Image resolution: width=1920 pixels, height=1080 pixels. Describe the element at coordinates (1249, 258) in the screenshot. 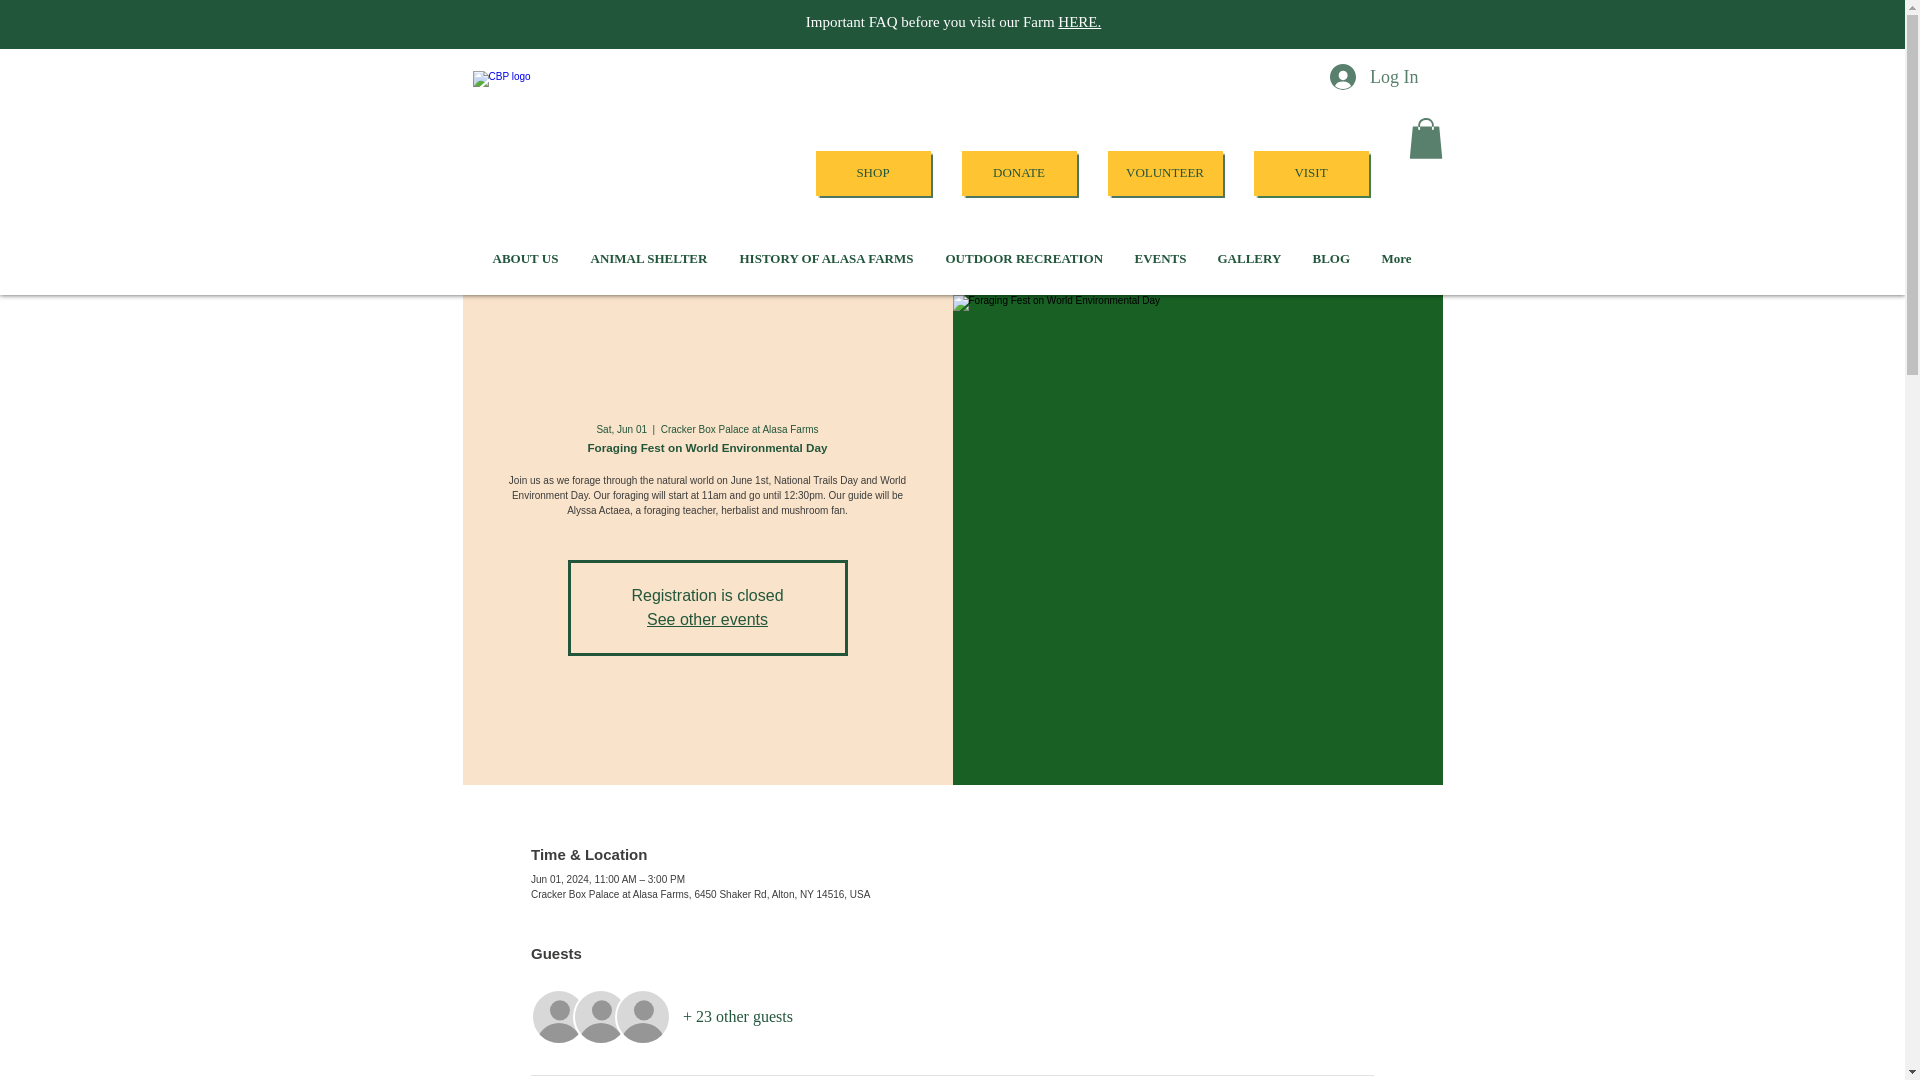

I see `GALLERY` at that location.